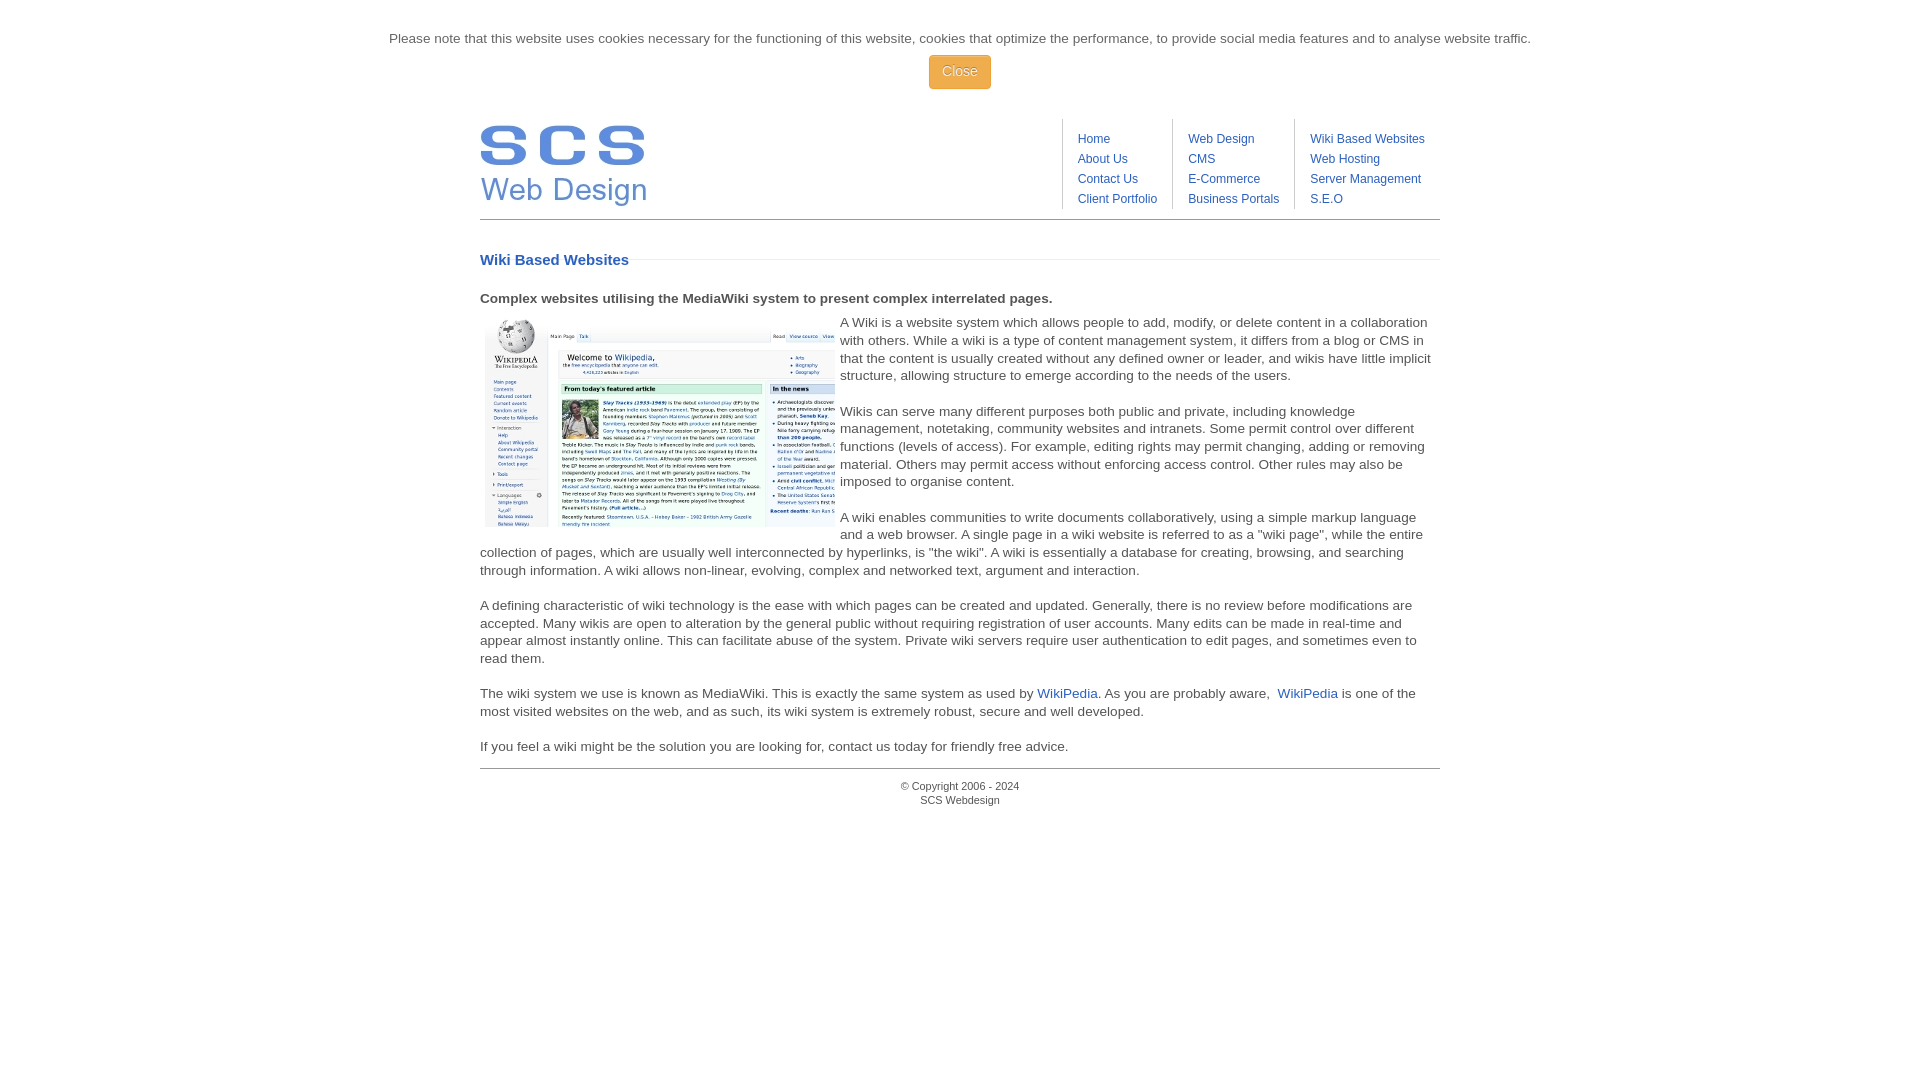 This screenshot has height=1080, width=1920. Describe the element at coordinates (1102, 159) in the screenshot. I see `About Us` at that location.